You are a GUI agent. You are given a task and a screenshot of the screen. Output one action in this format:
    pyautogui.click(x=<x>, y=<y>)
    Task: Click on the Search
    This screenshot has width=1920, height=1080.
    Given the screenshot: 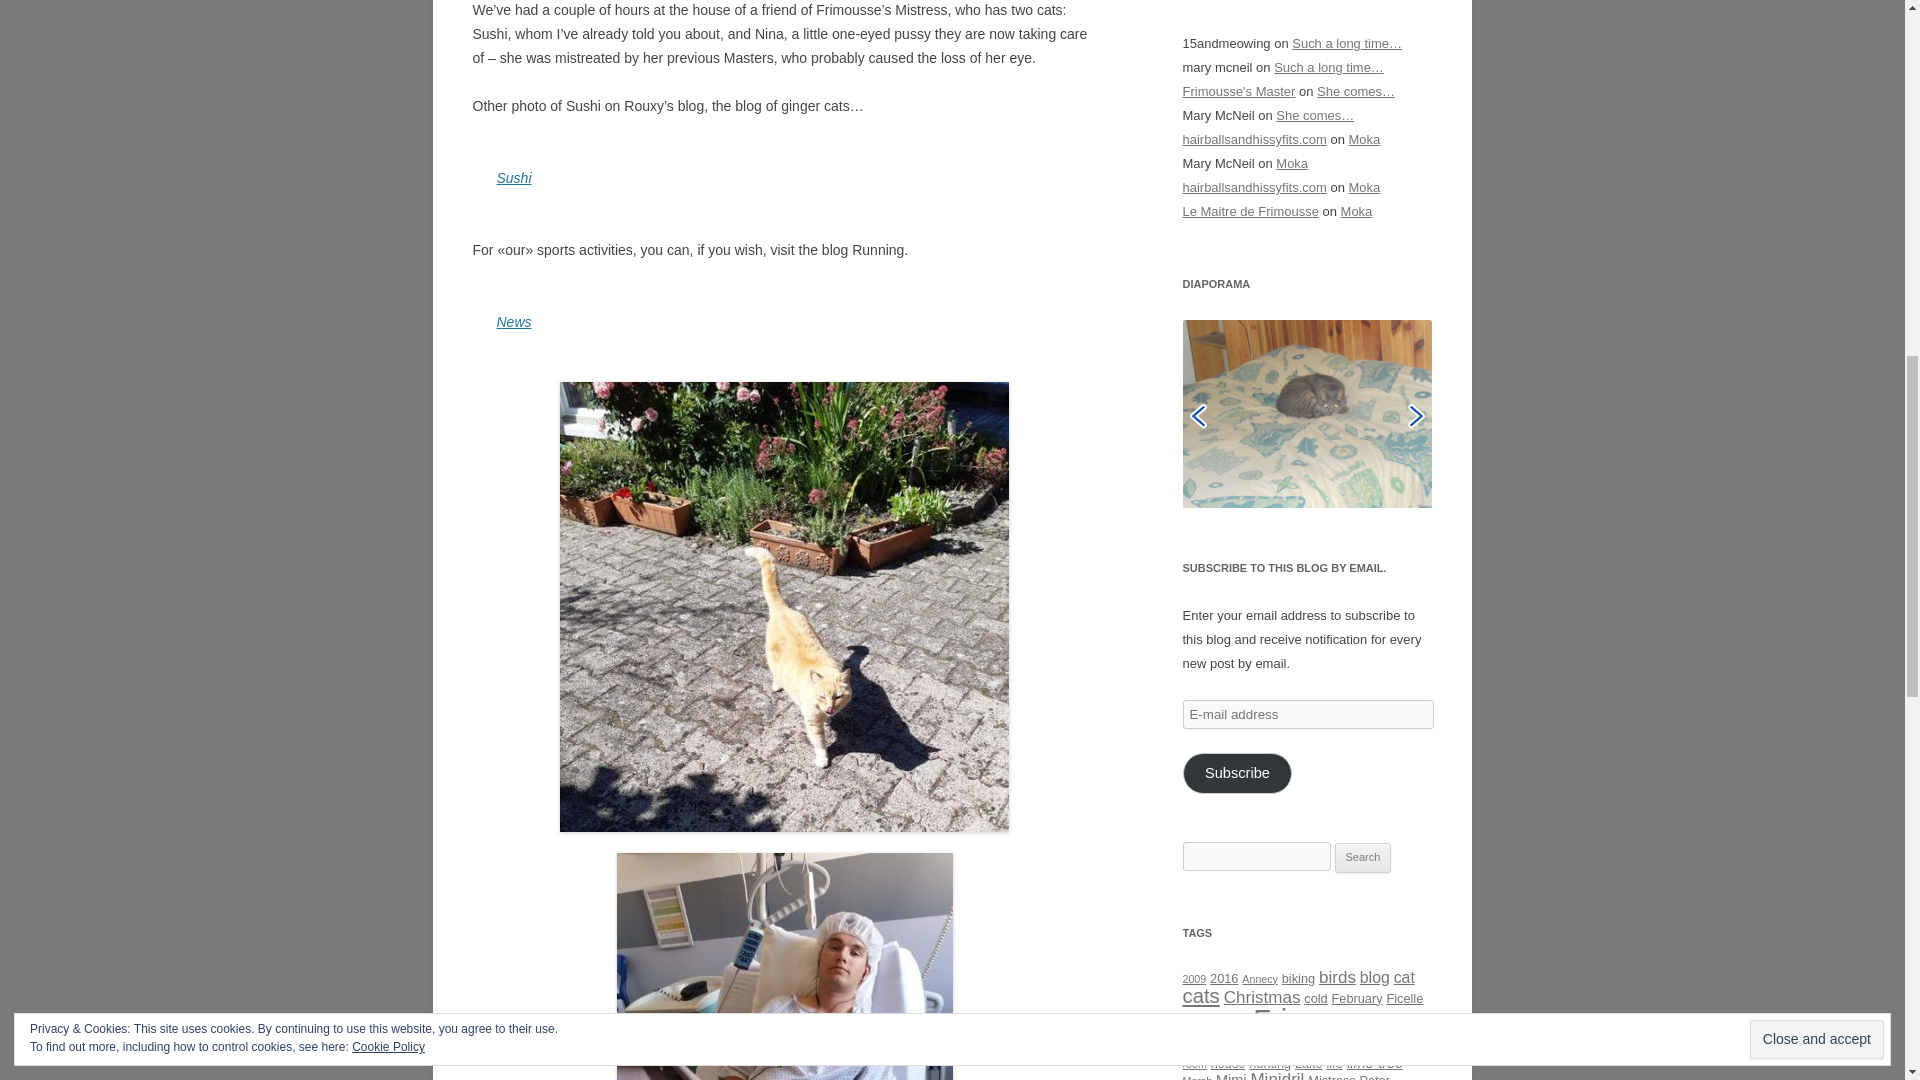 What is the action you would take?
    pyautogui.click(x=1363, y=858)
    